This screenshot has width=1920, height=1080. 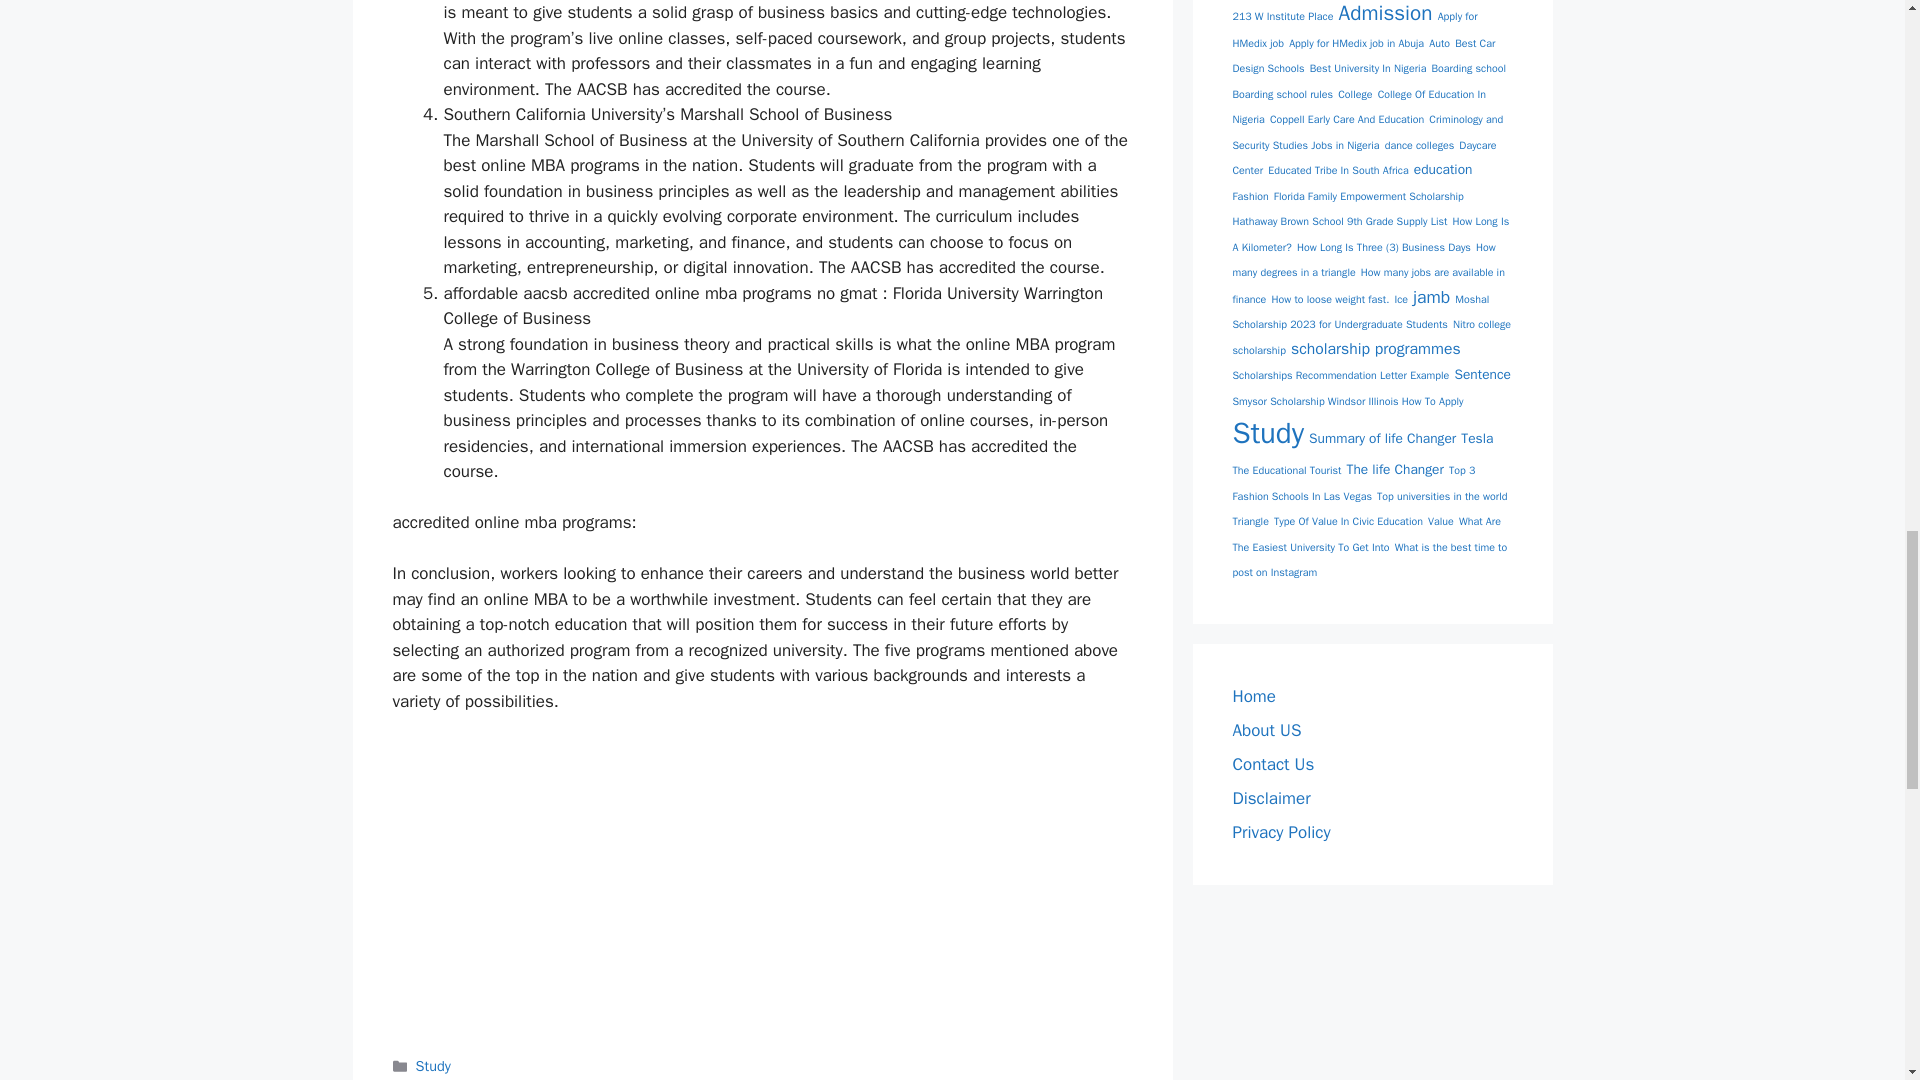 I want to click on Best Car Design Schools, so click(x=1364, y=56).